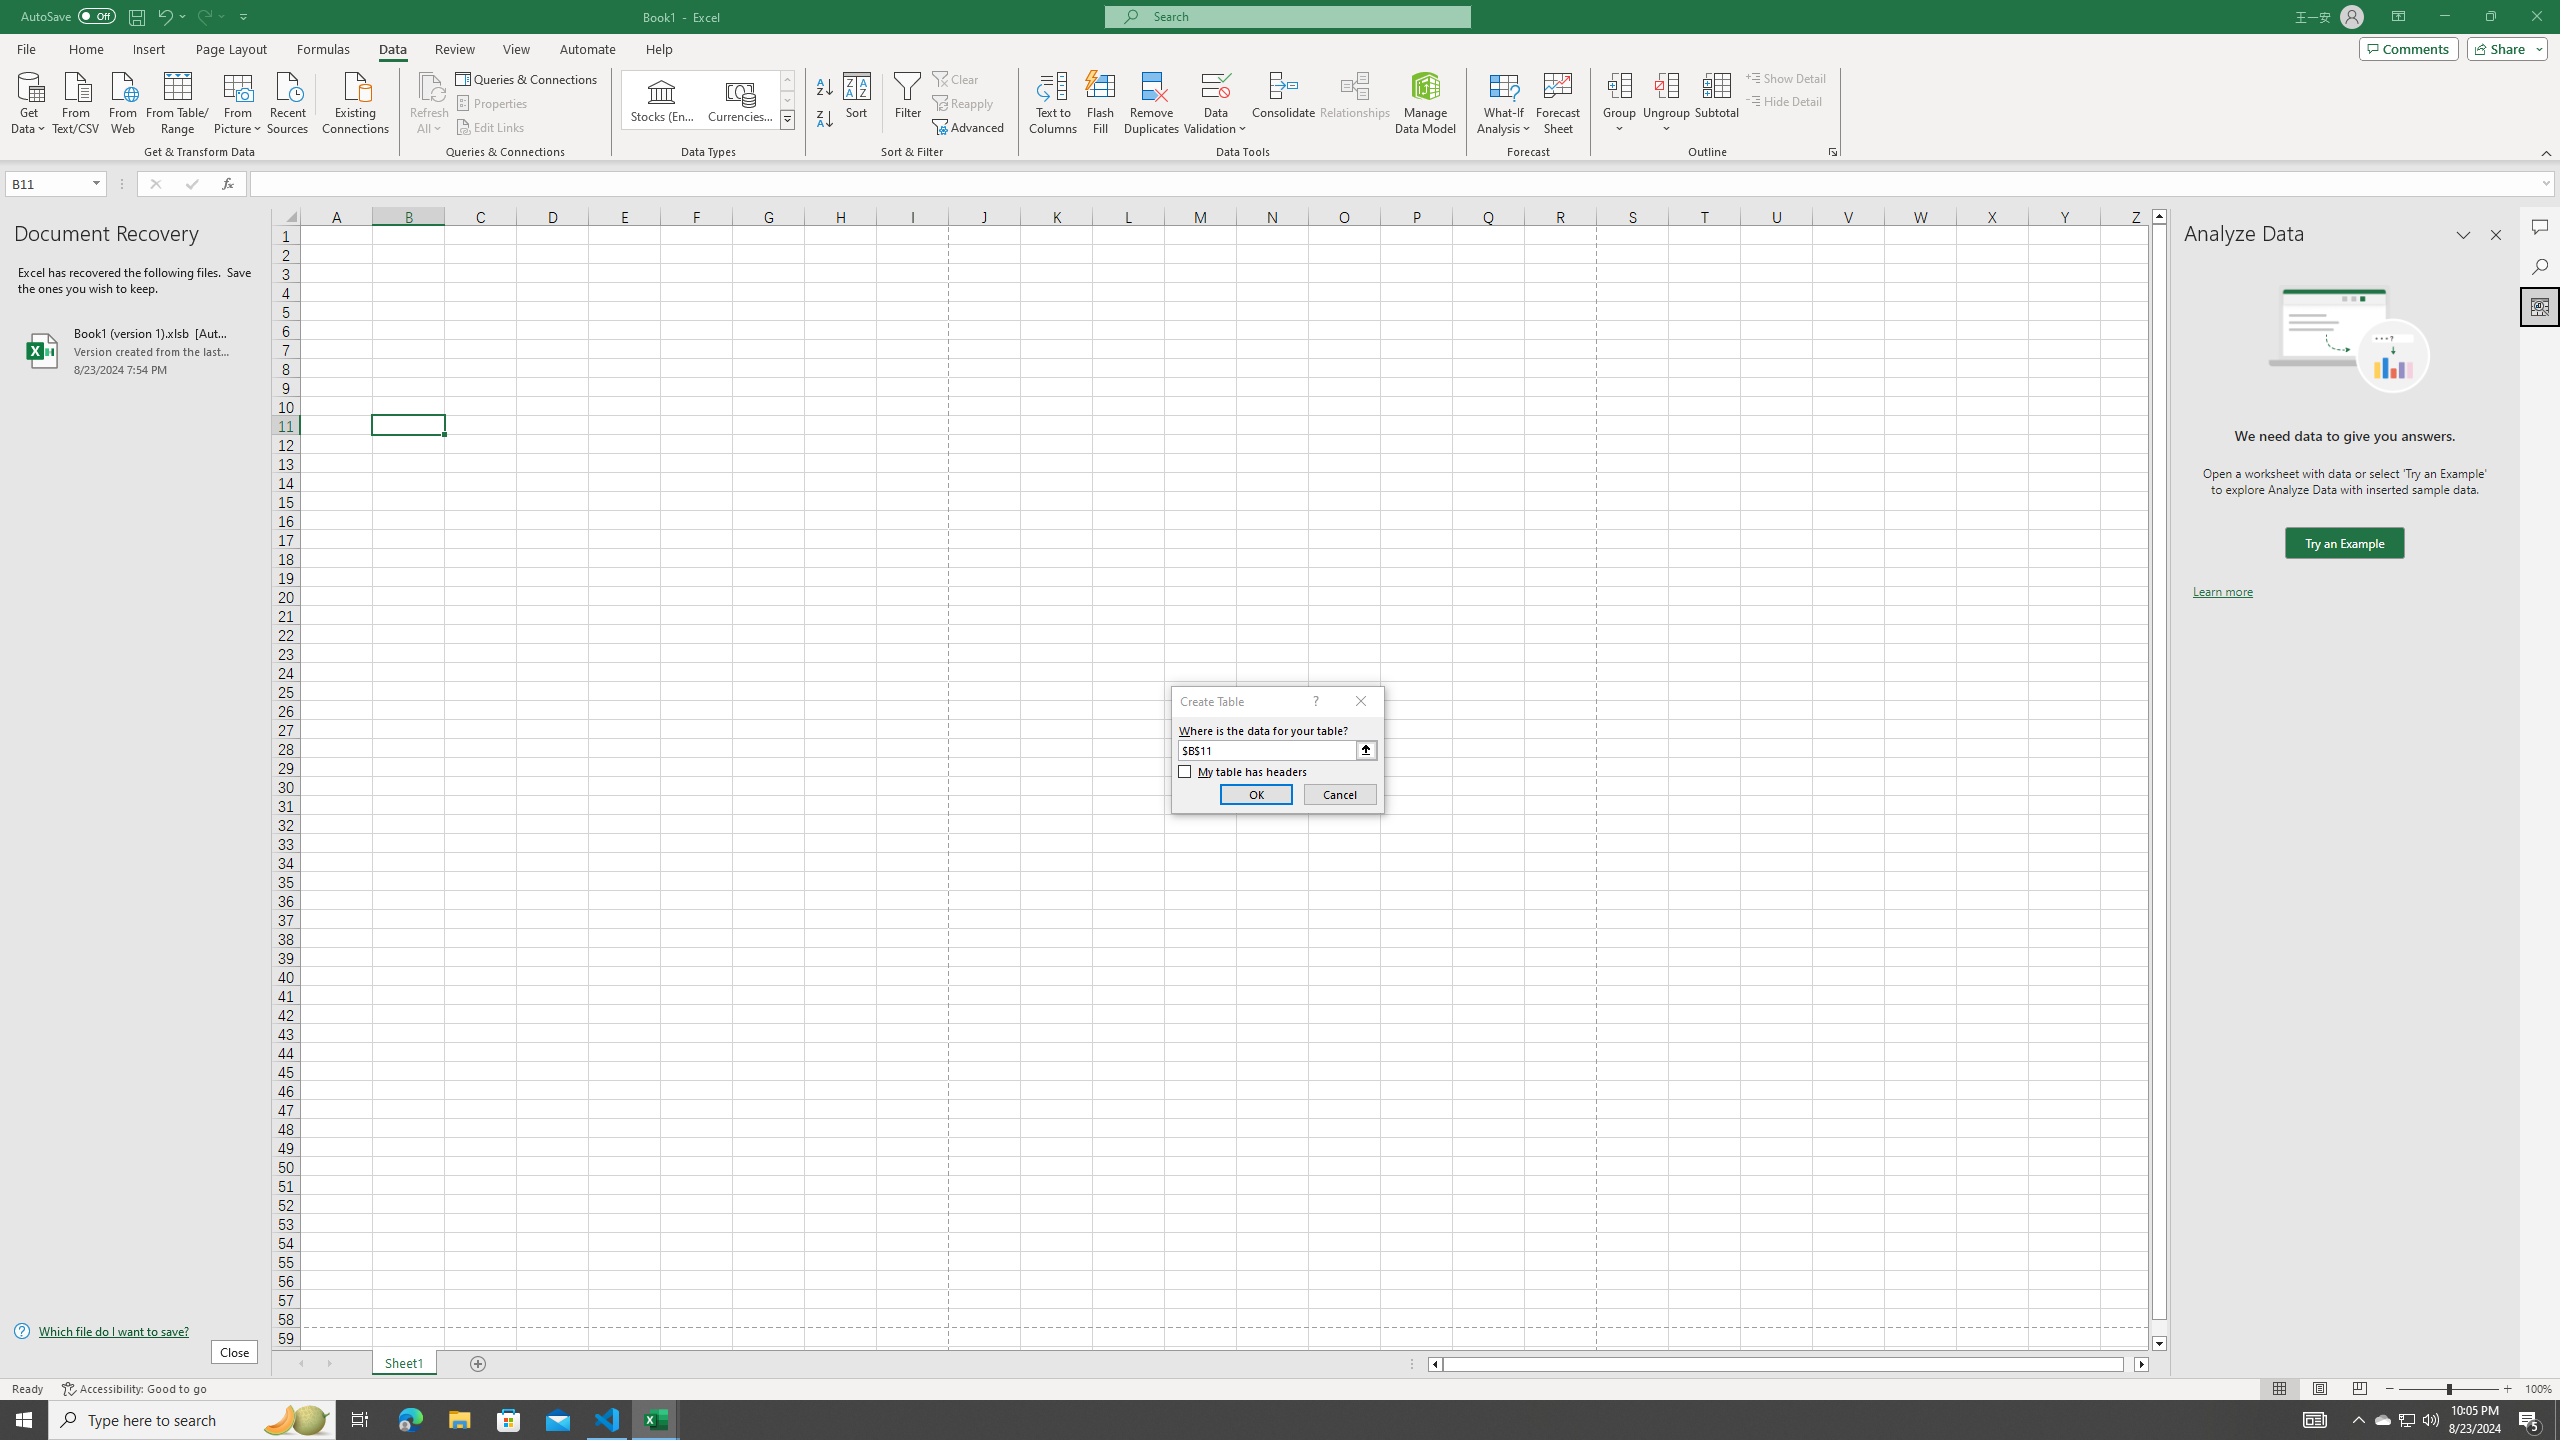 The width and height of the screenshot is (2560, 1440). Describe the element at coordinates (1306, 16) in the screenshot. I see `Microsoft search` at that location.